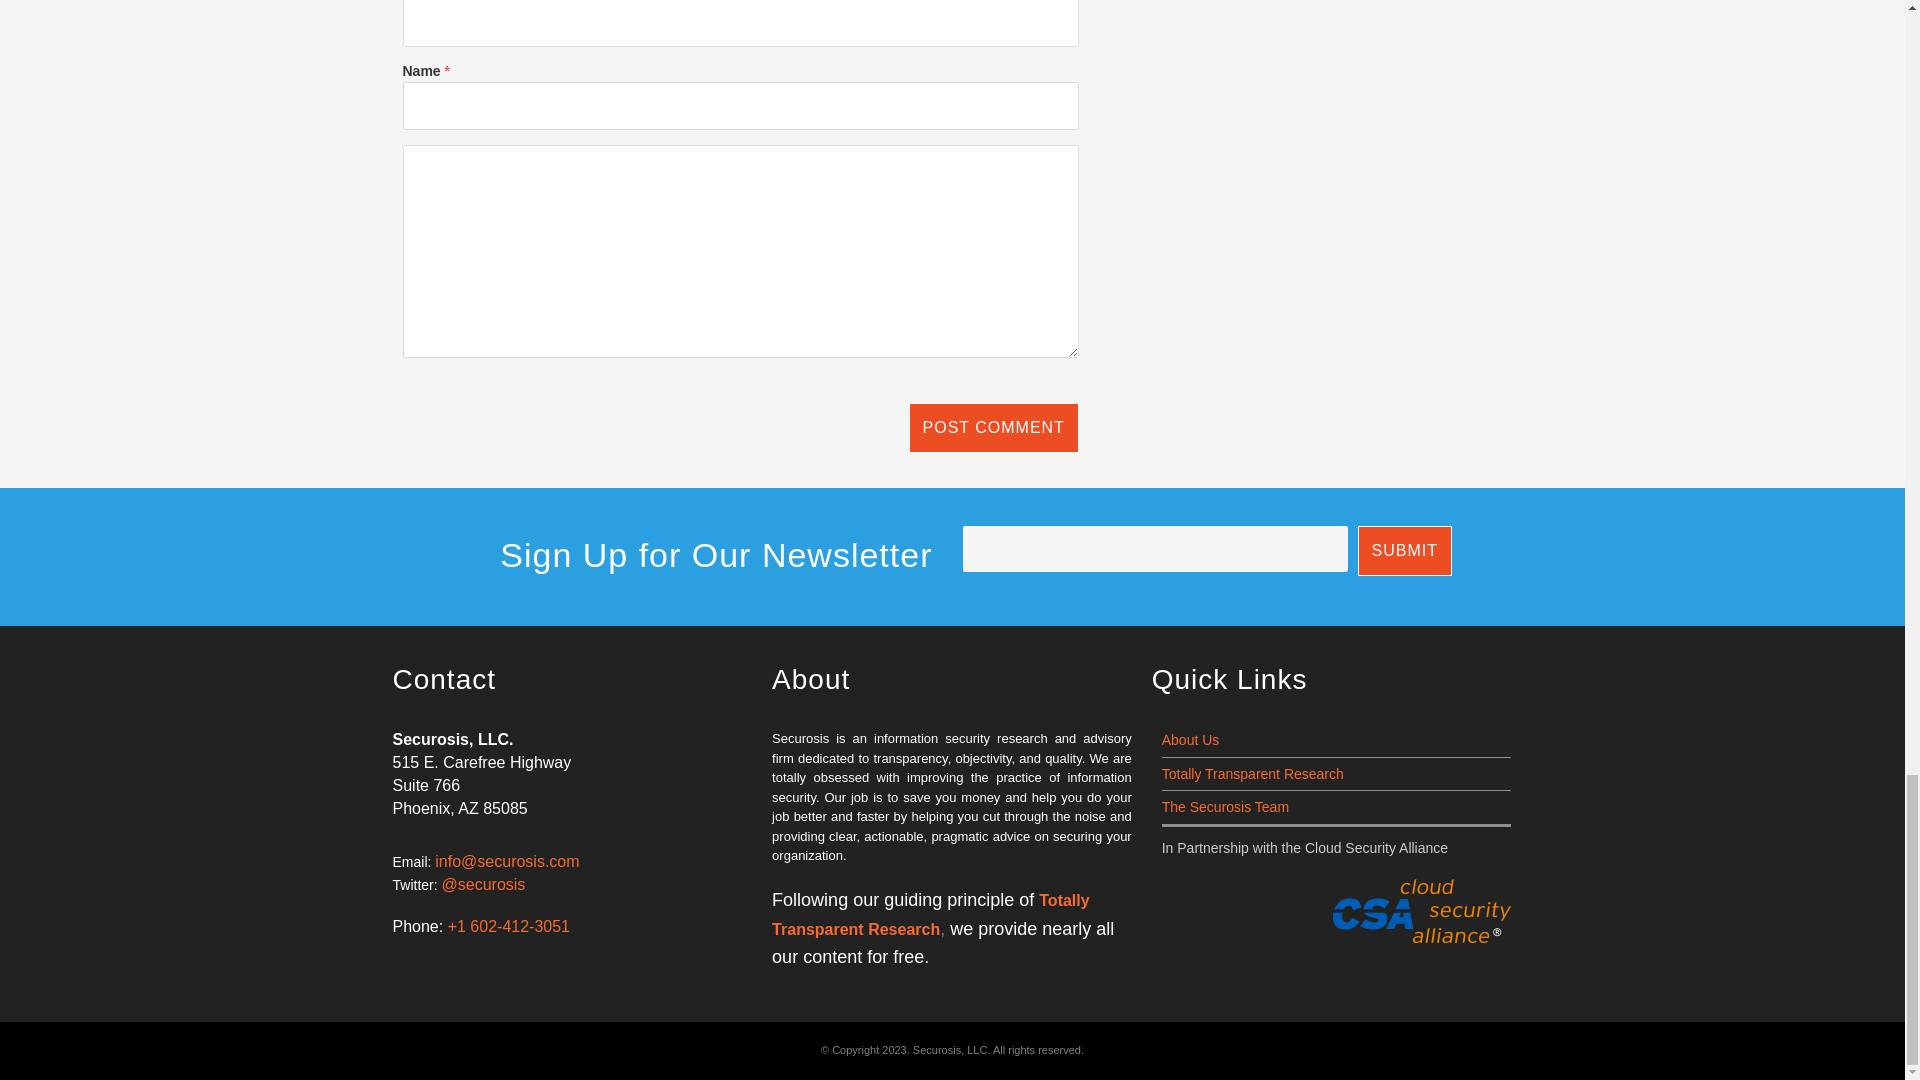 This screenshot has width=1920, height=1080. What do you see at coordinates (414, 884) in the screenshot?
I see `Twitter` at bounding box center [414, 884].